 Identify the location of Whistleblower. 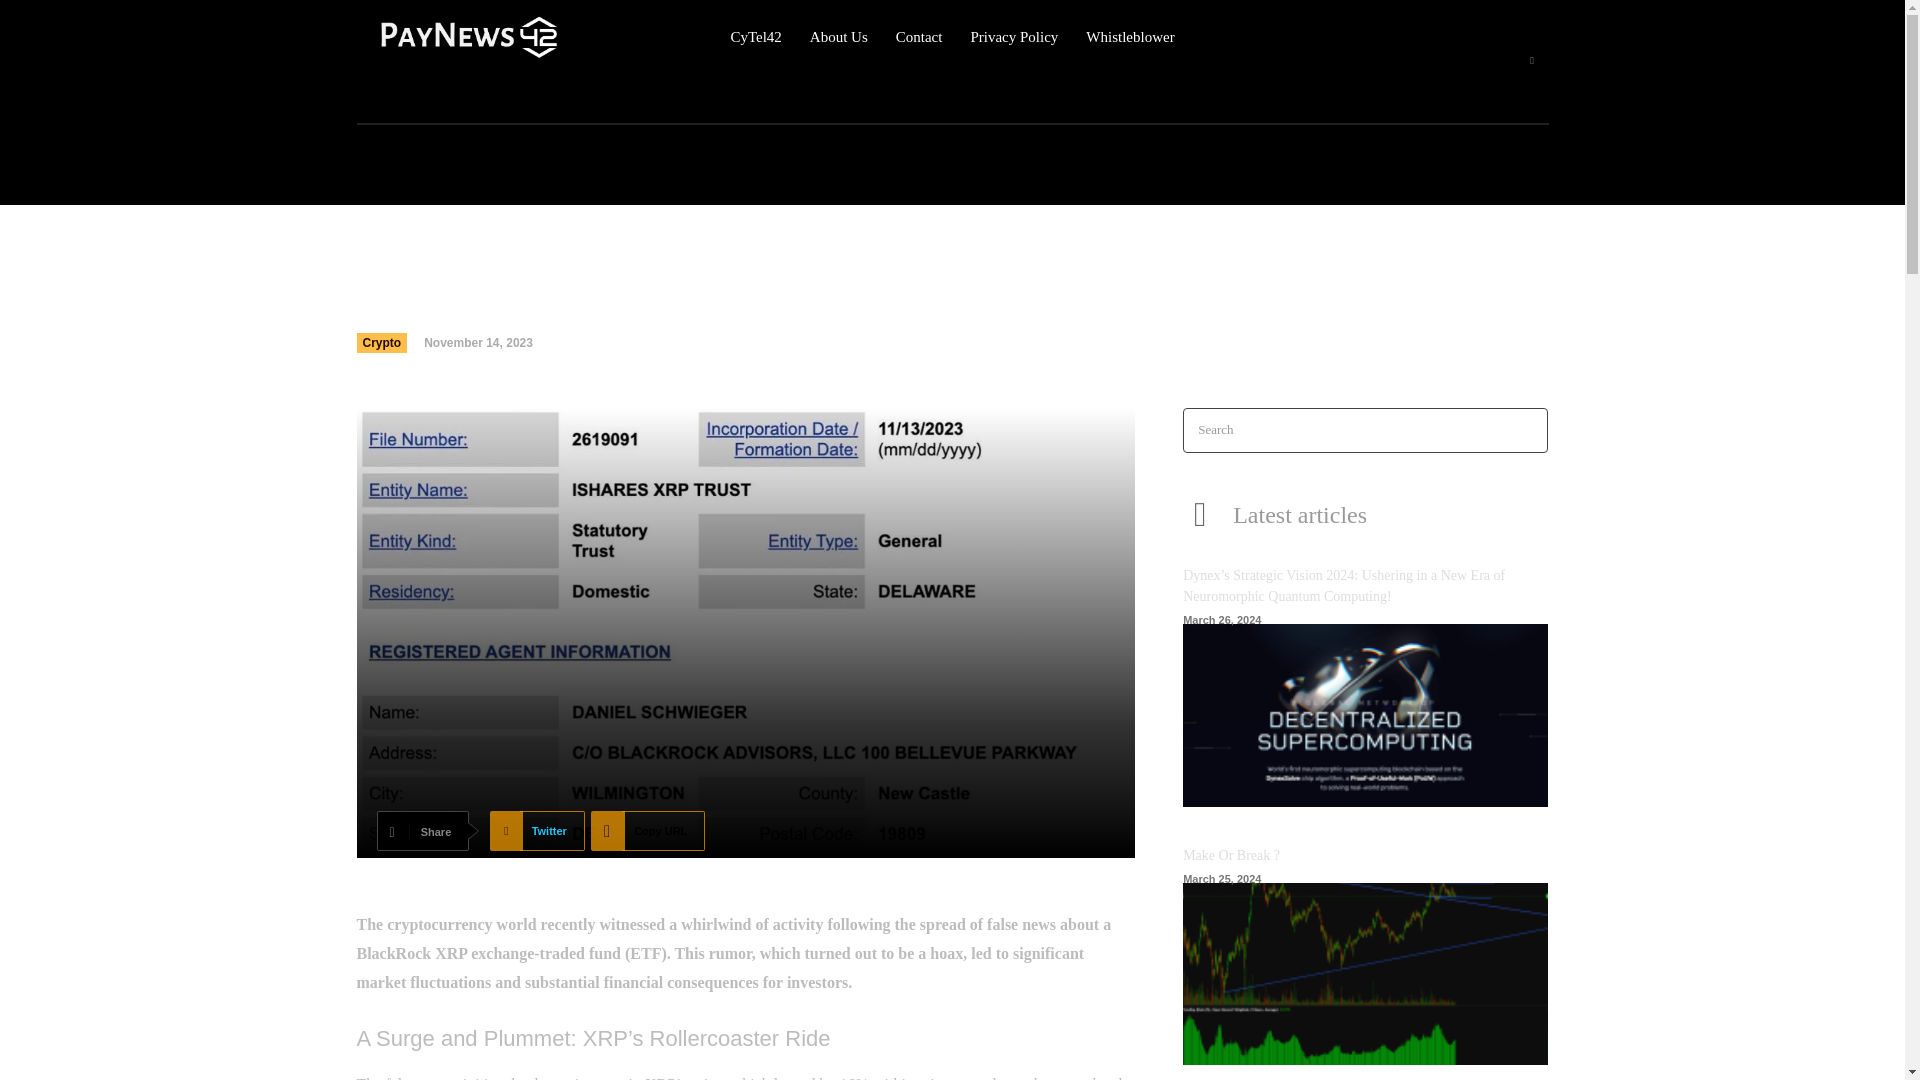
(1130, 37).